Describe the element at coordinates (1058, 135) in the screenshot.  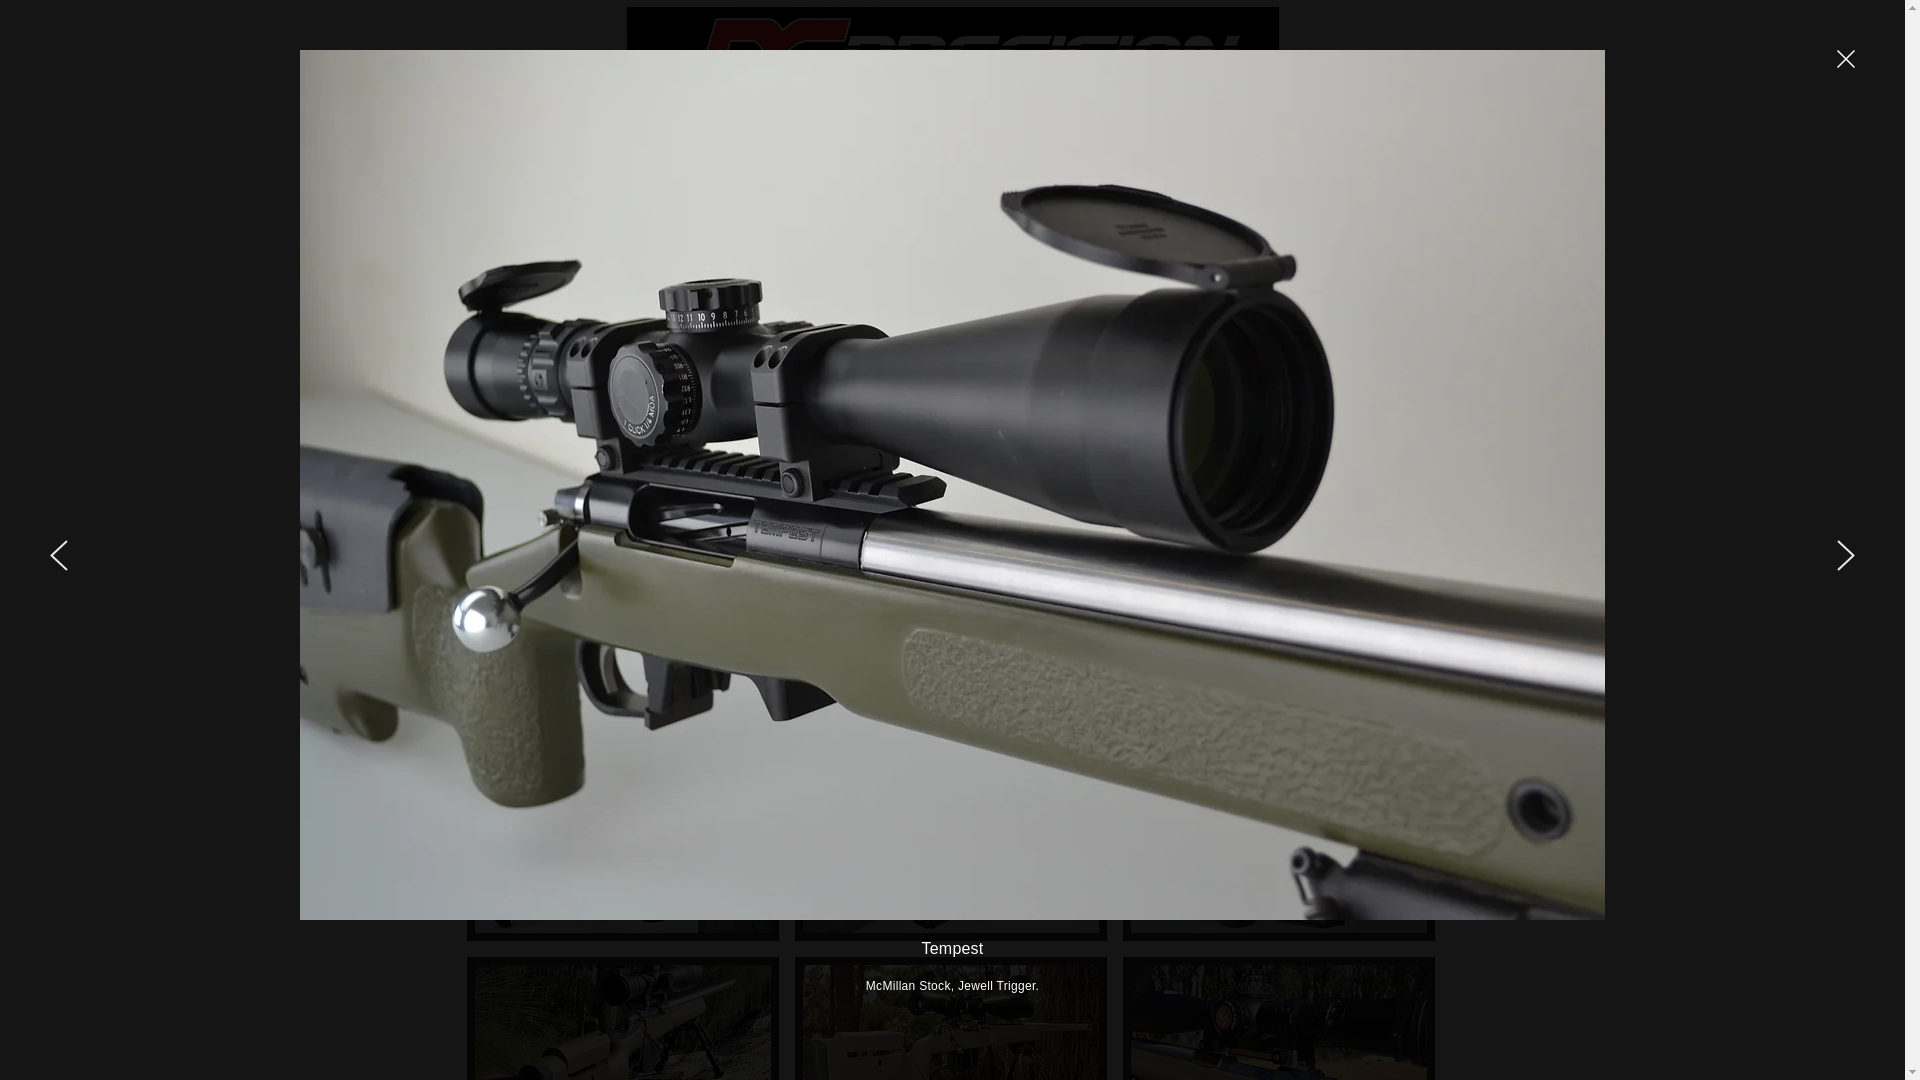
I see `Products` at that location.